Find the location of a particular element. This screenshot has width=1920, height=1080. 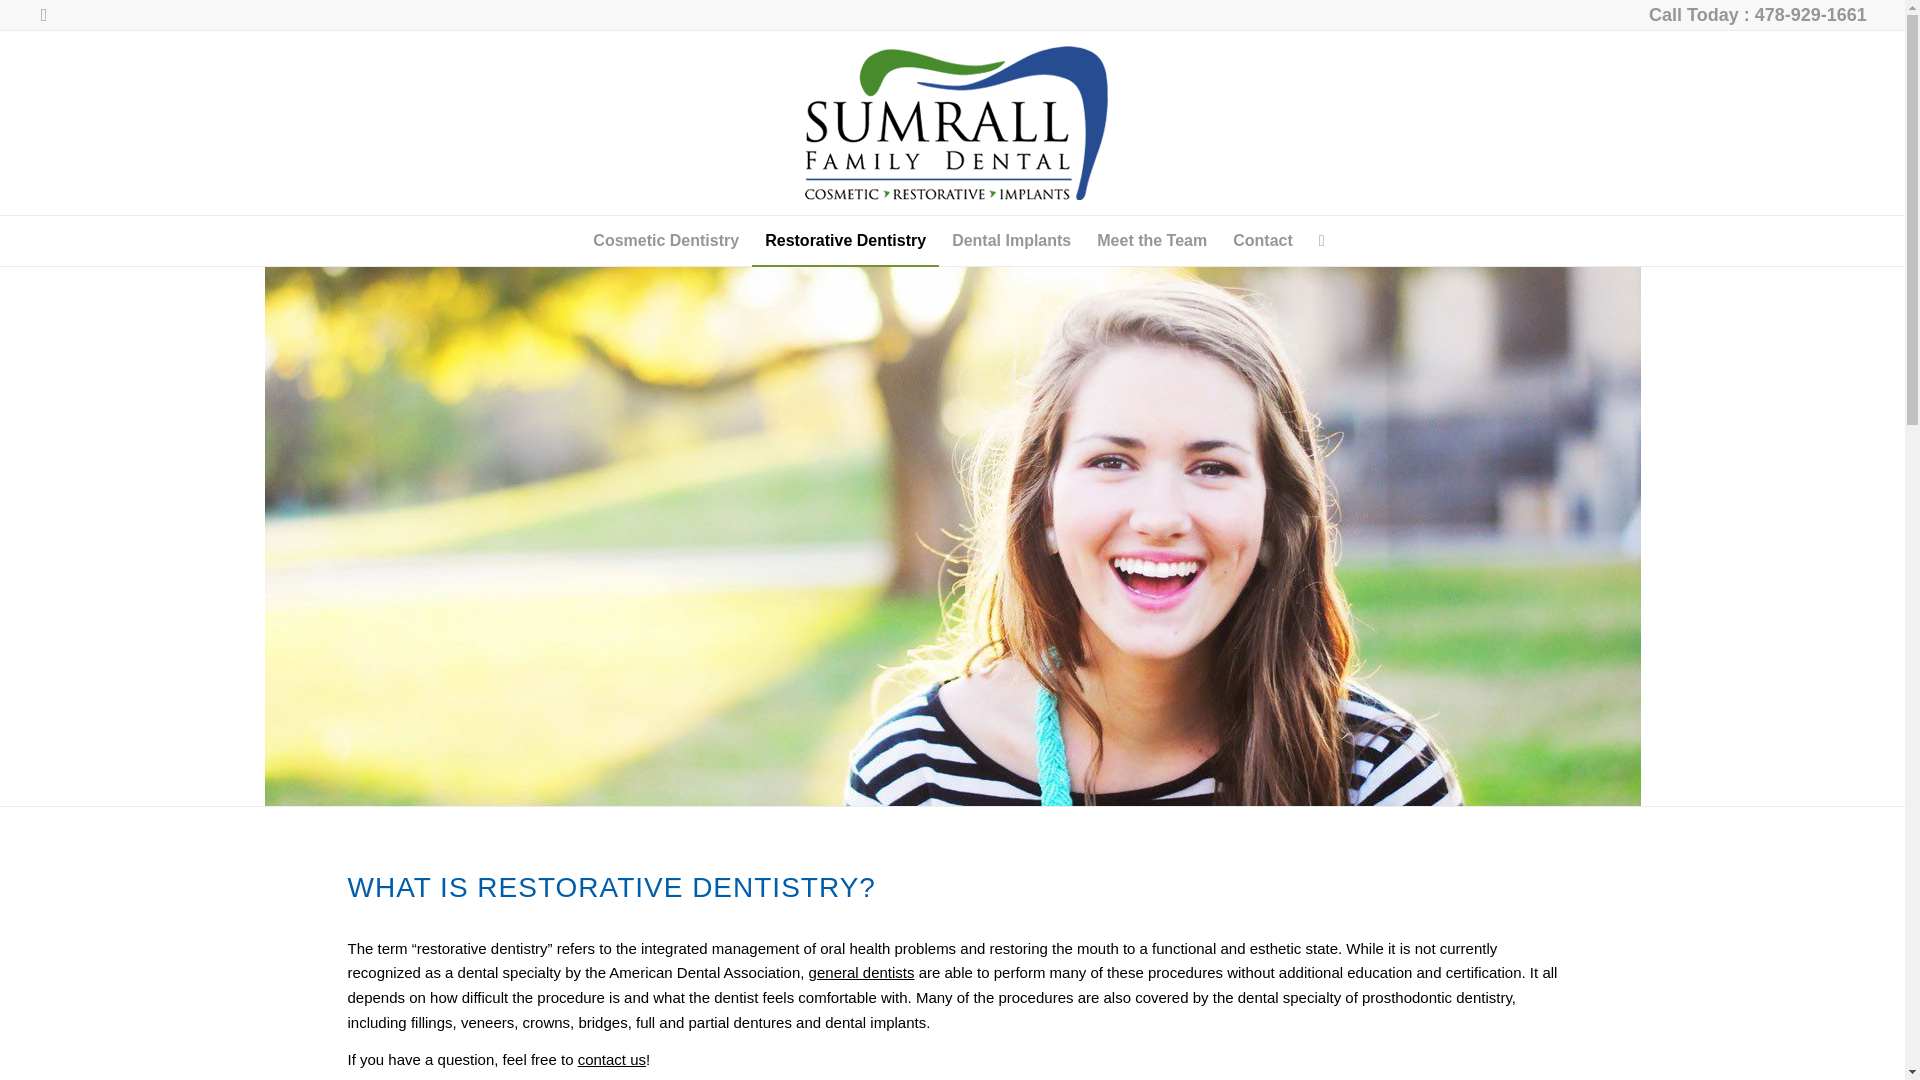

Cosmetic Dentistry is located at coordinates (666, 240).